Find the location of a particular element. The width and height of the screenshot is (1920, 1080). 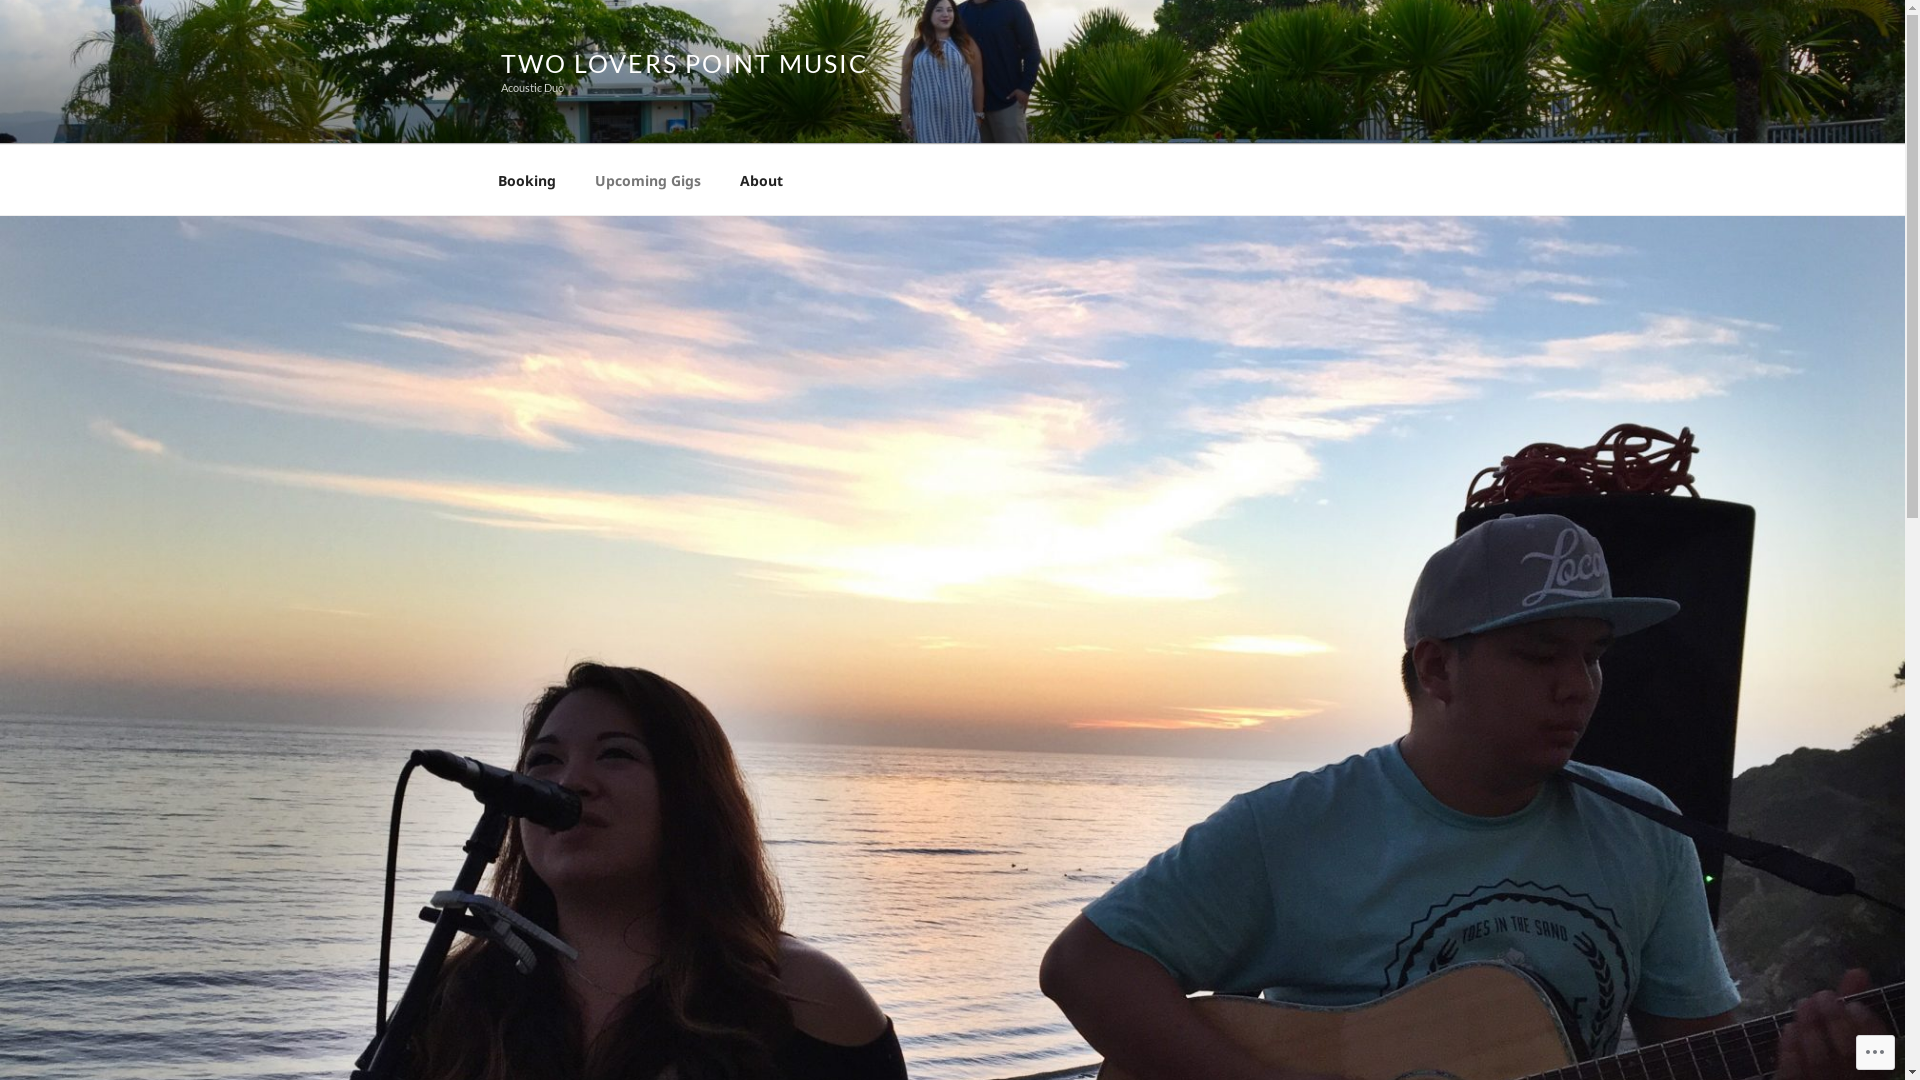

TWO LOVERS POINT MUSIC is located at coordinates (684, 62).